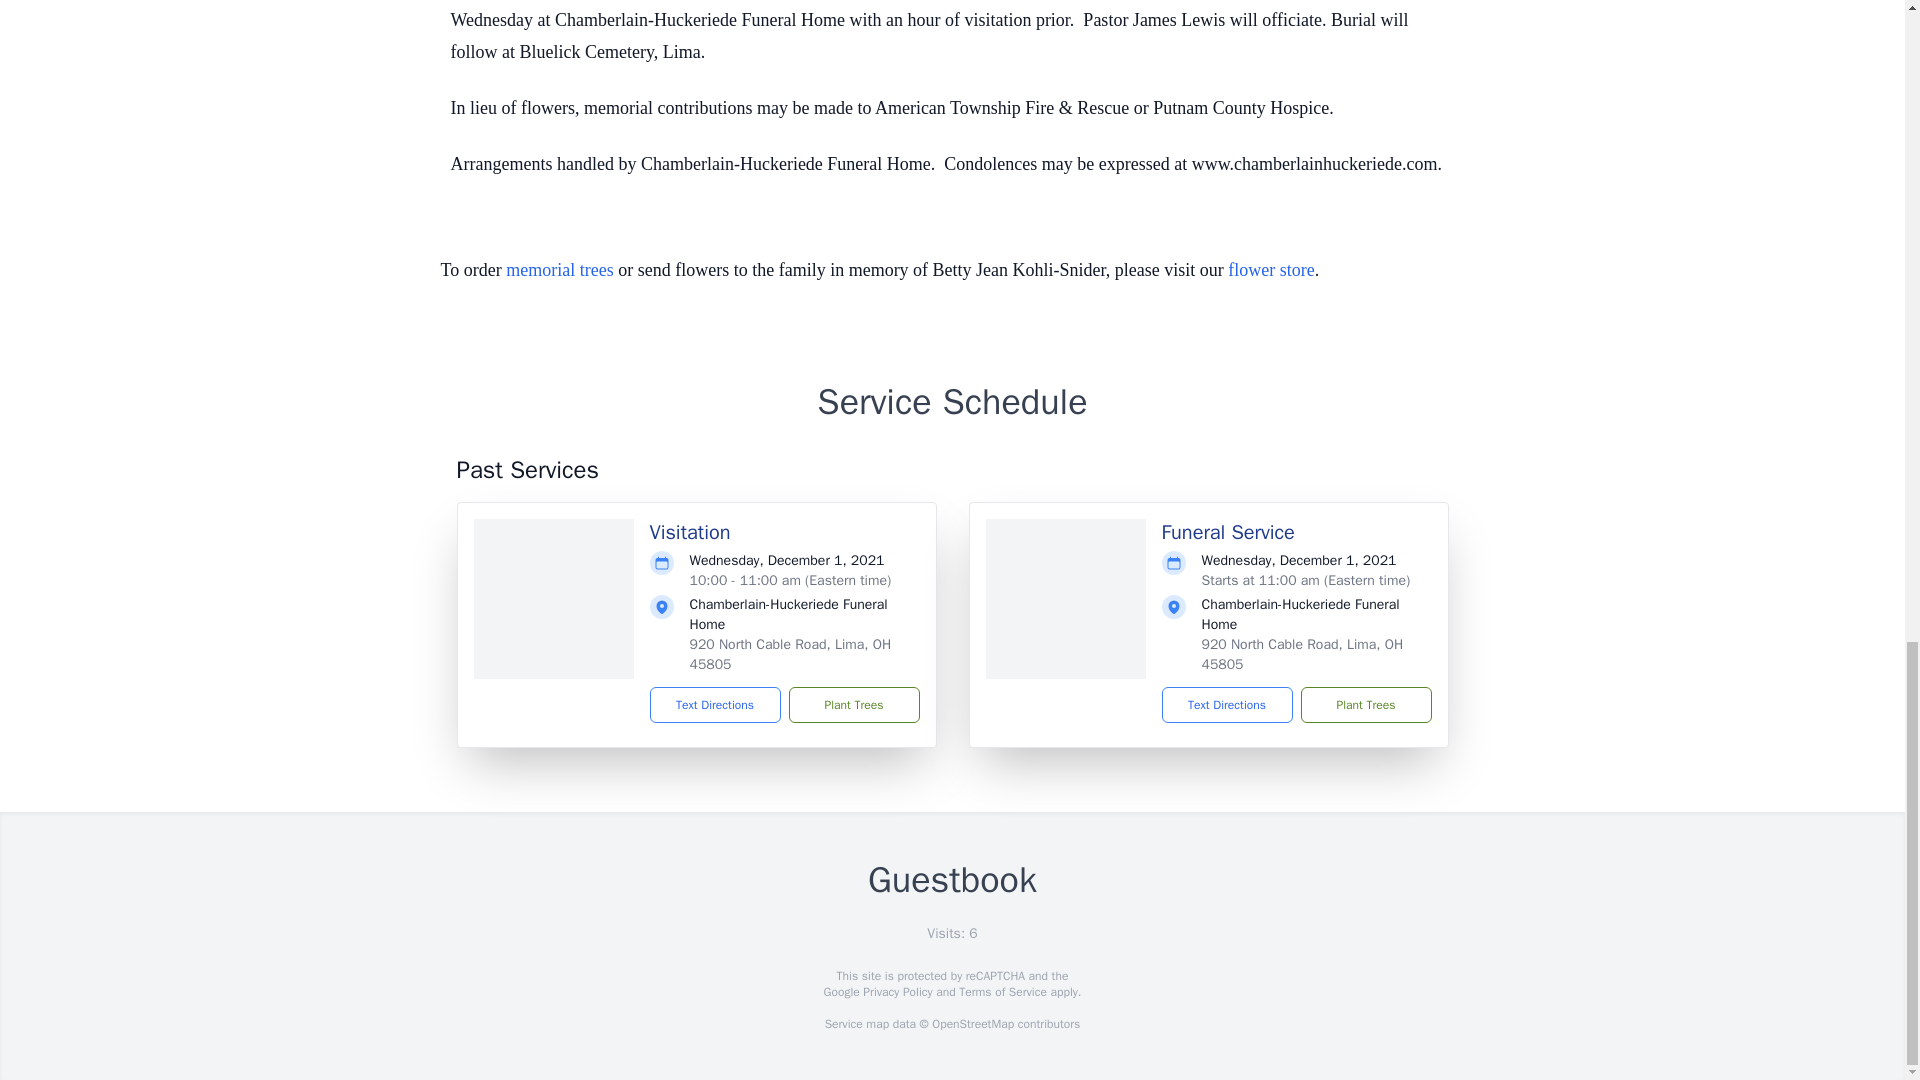  Describe the element at coordinates (1302, 654) in the screenshot. I see `920 North Cable Road, Lima, OH 45805` at that location.